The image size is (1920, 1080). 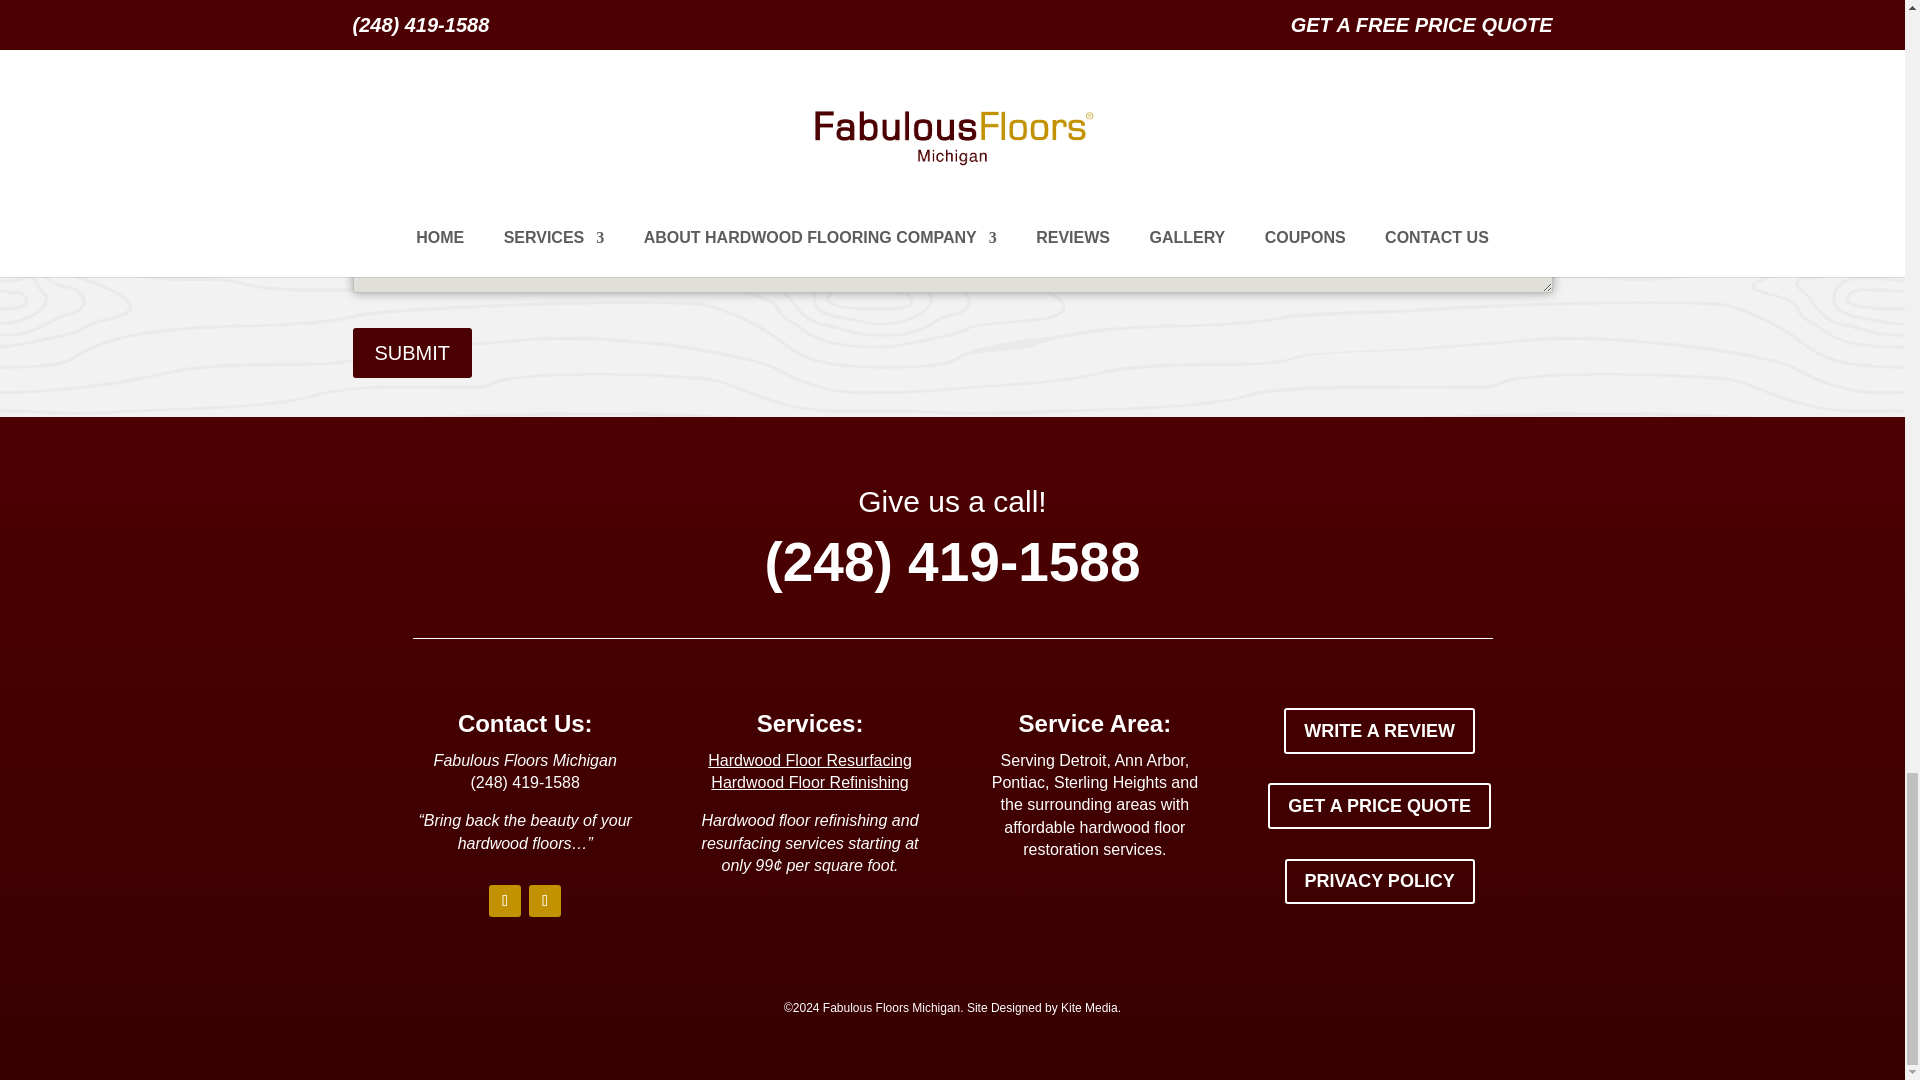 What do you see at coordinates (810, 760) in the screenshot?
I see `Hardwood Floor Resurfacing` at bounding box center [810, 760].